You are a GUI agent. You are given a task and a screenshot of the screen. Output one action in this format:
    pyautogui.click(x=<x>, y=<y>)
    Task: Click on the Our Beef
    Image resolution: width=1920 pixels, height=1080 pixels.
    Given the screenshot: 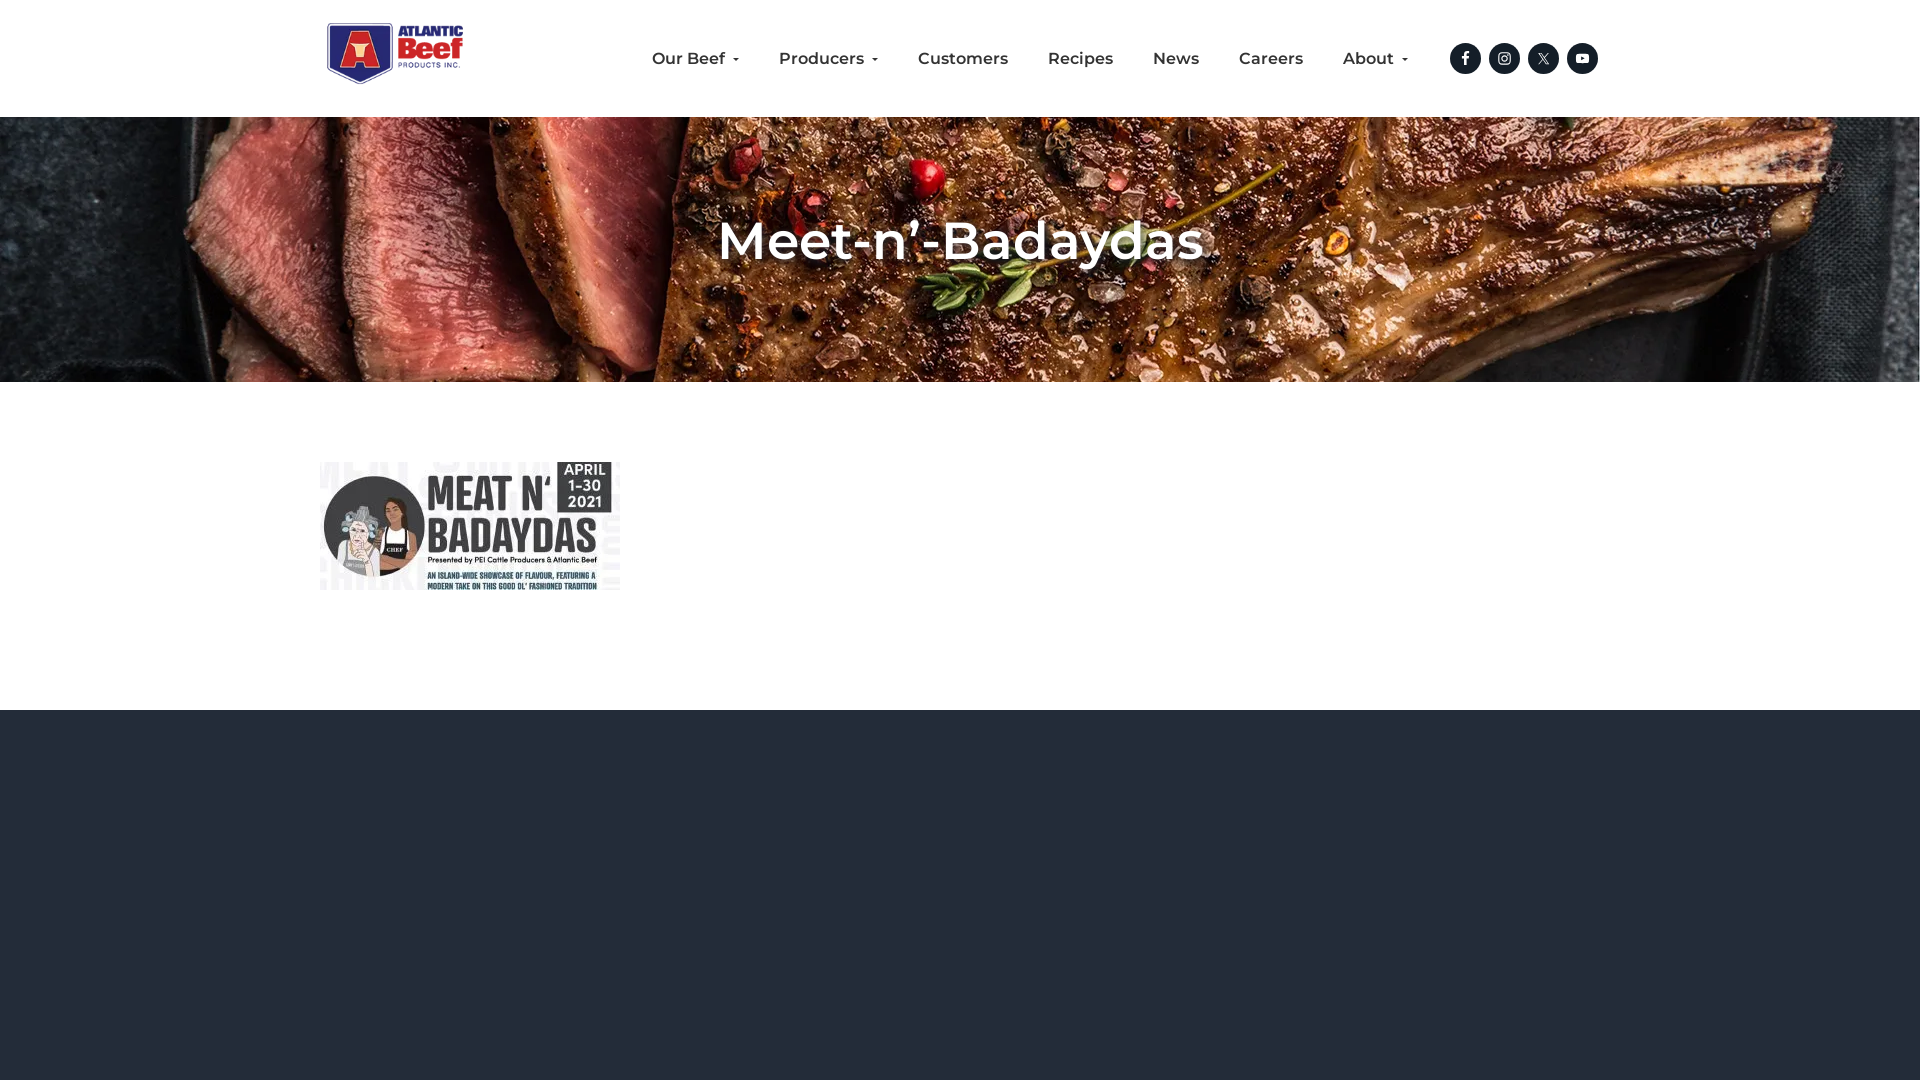 What is the action you would take?
    pyautogui.click(x=696, y=59)
    